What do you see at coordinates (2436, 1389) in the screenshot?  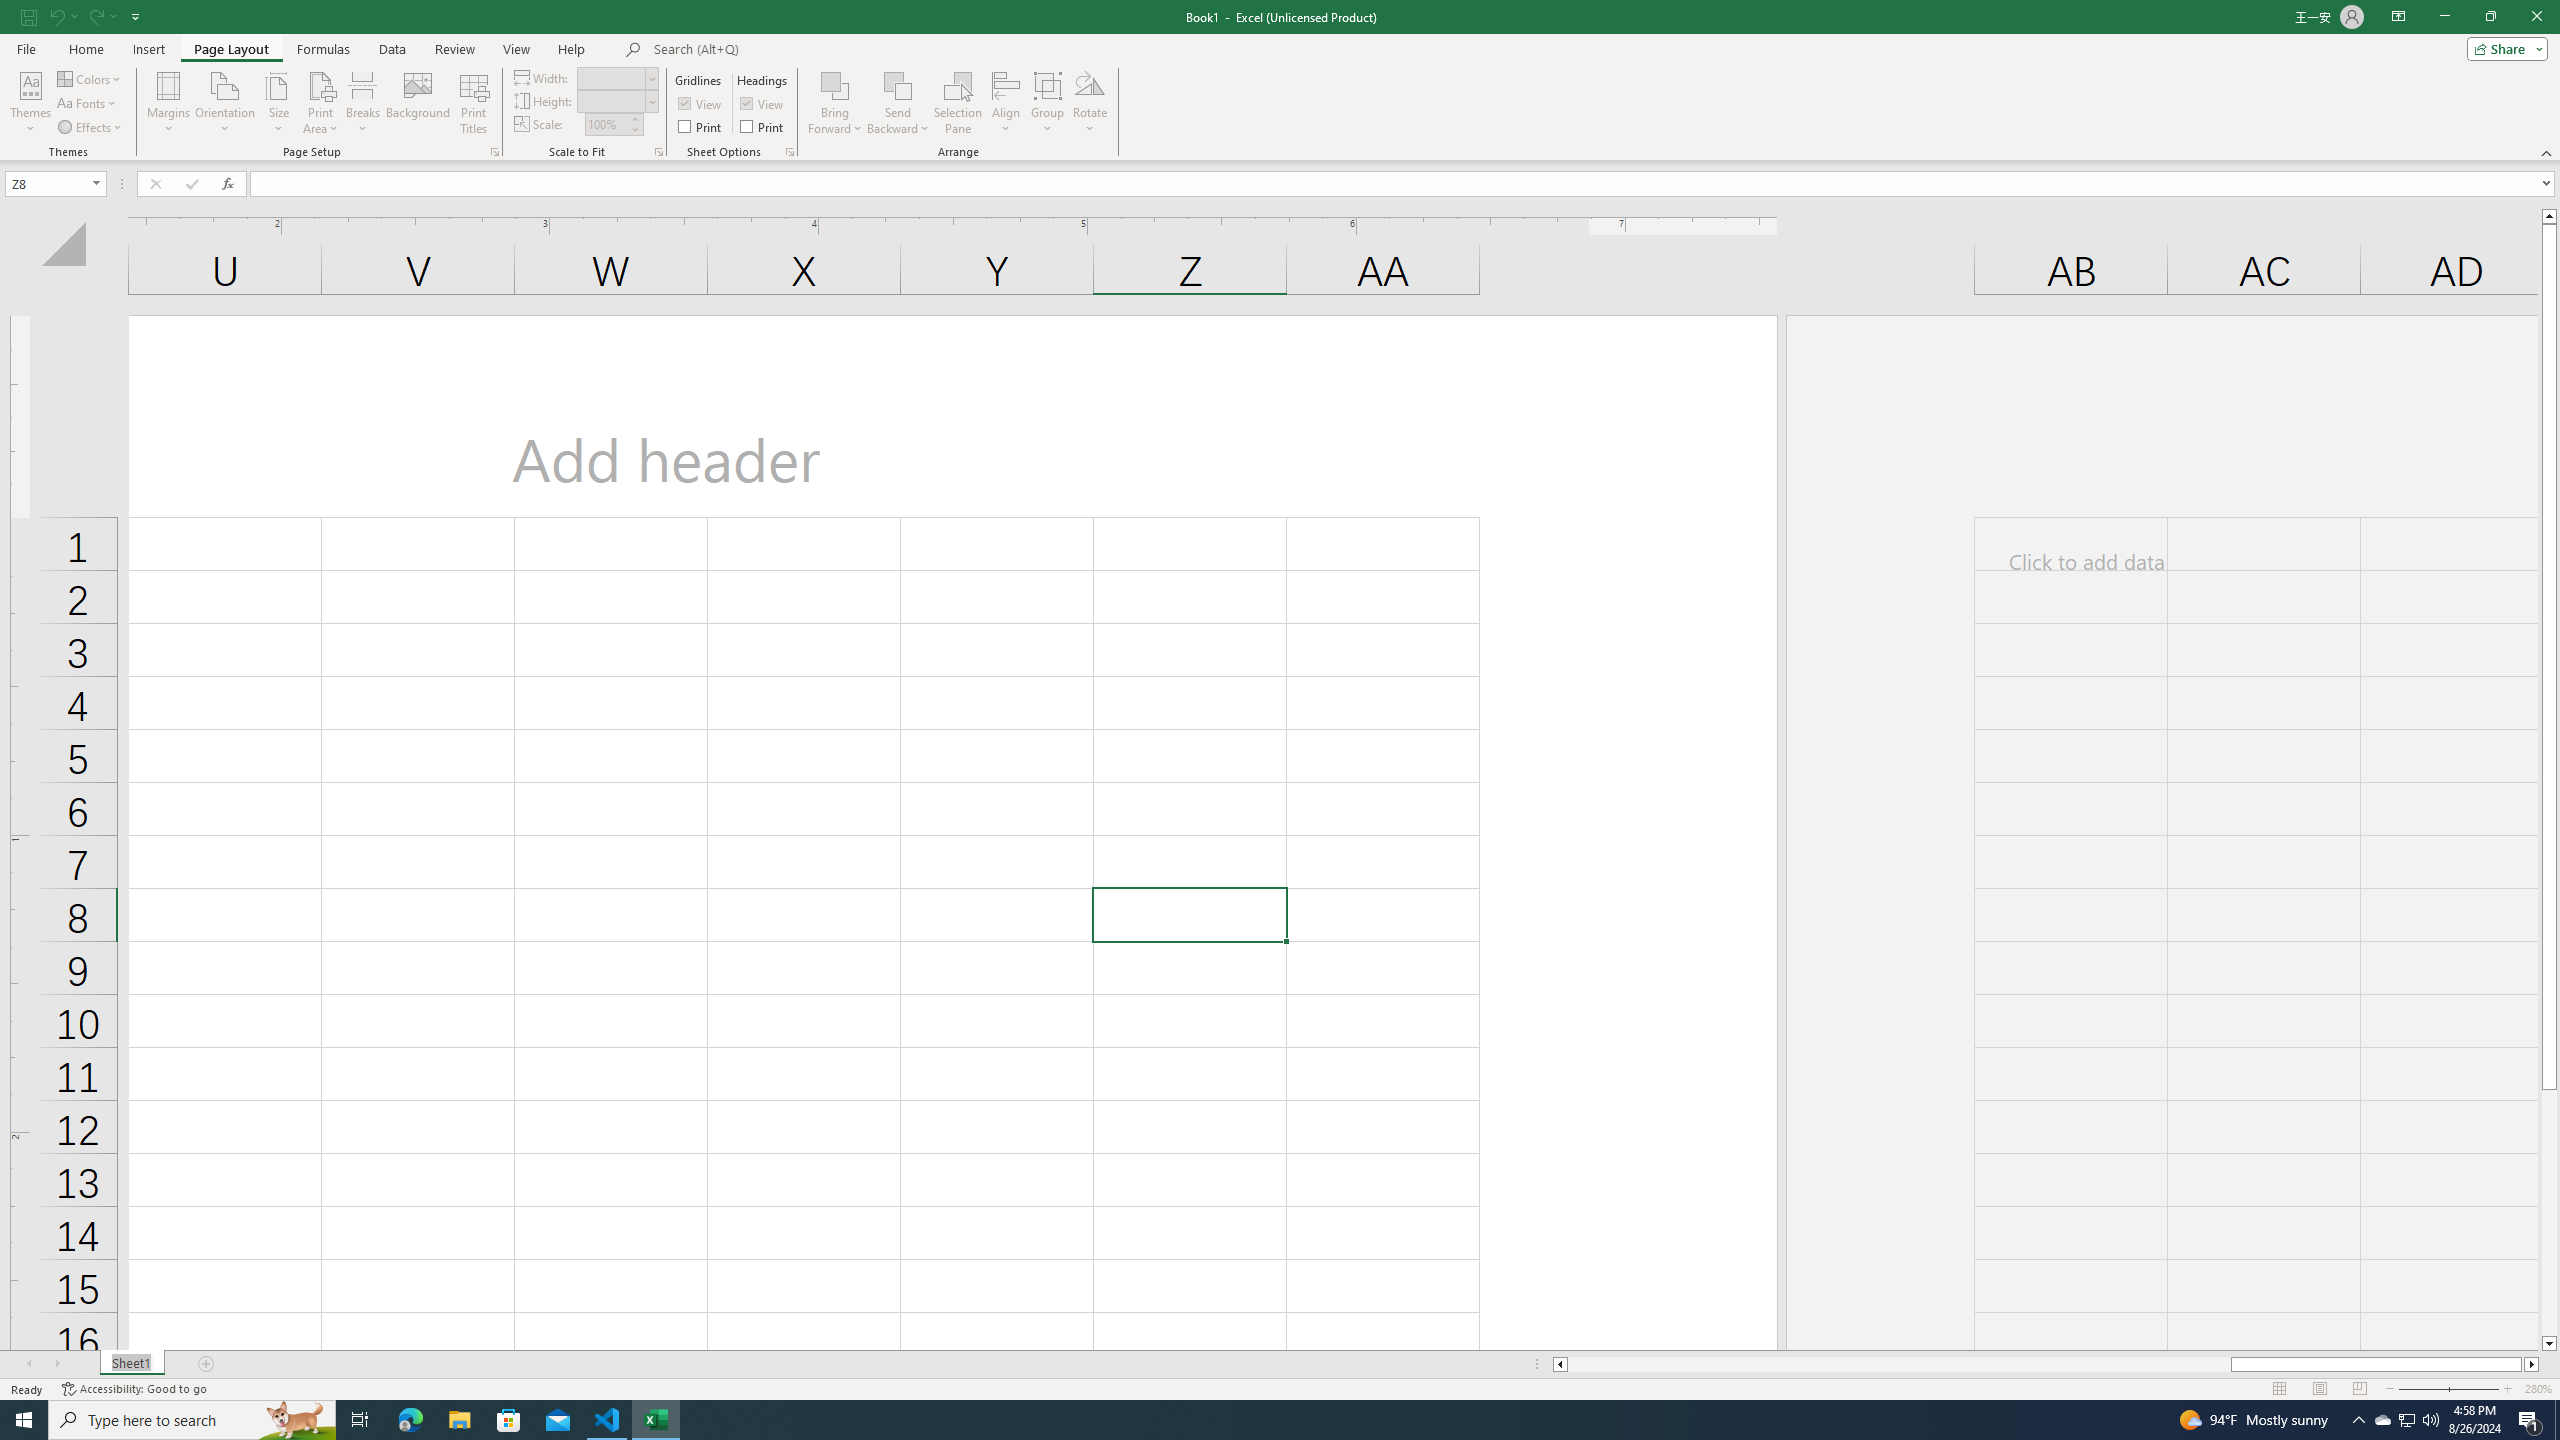 I see `Zoom Out` at bounding box center [2436, 1389].